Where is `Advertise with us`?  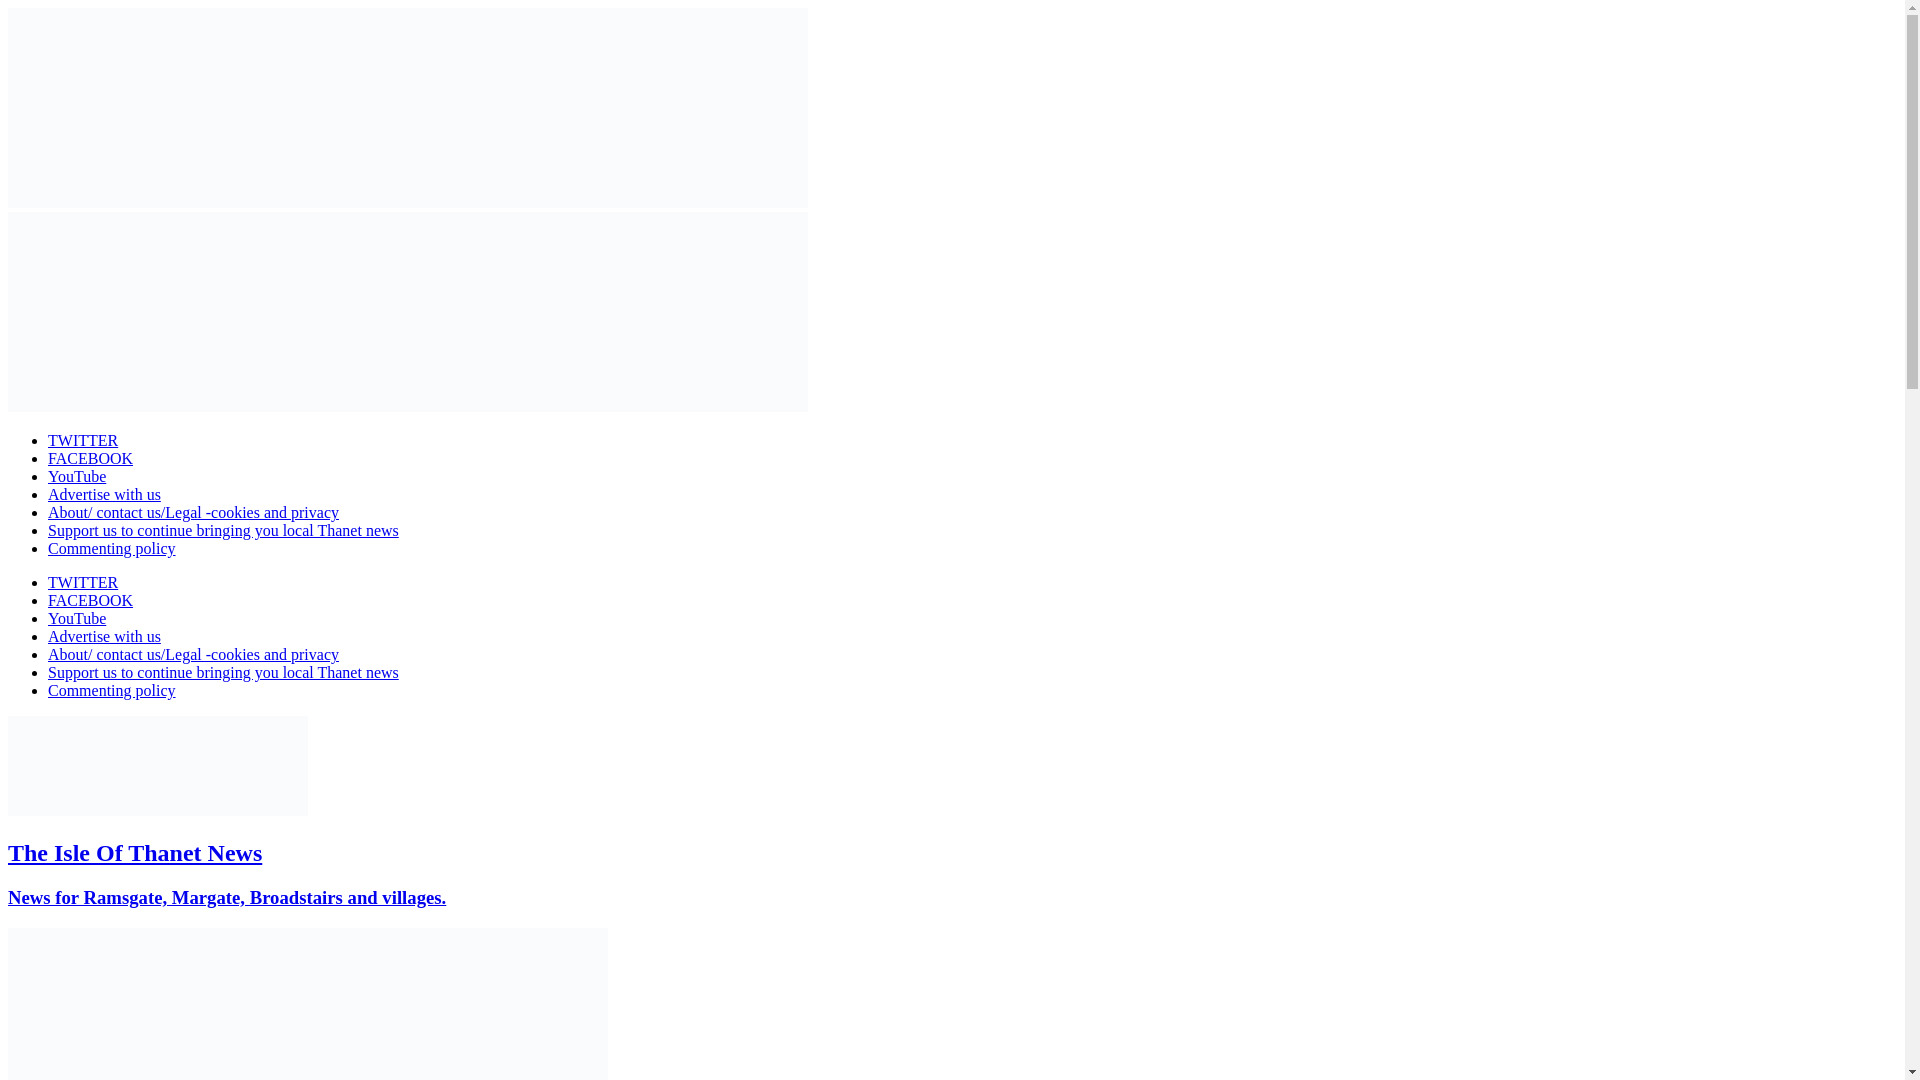
Advertise with us is located at coordinates (104, 494).